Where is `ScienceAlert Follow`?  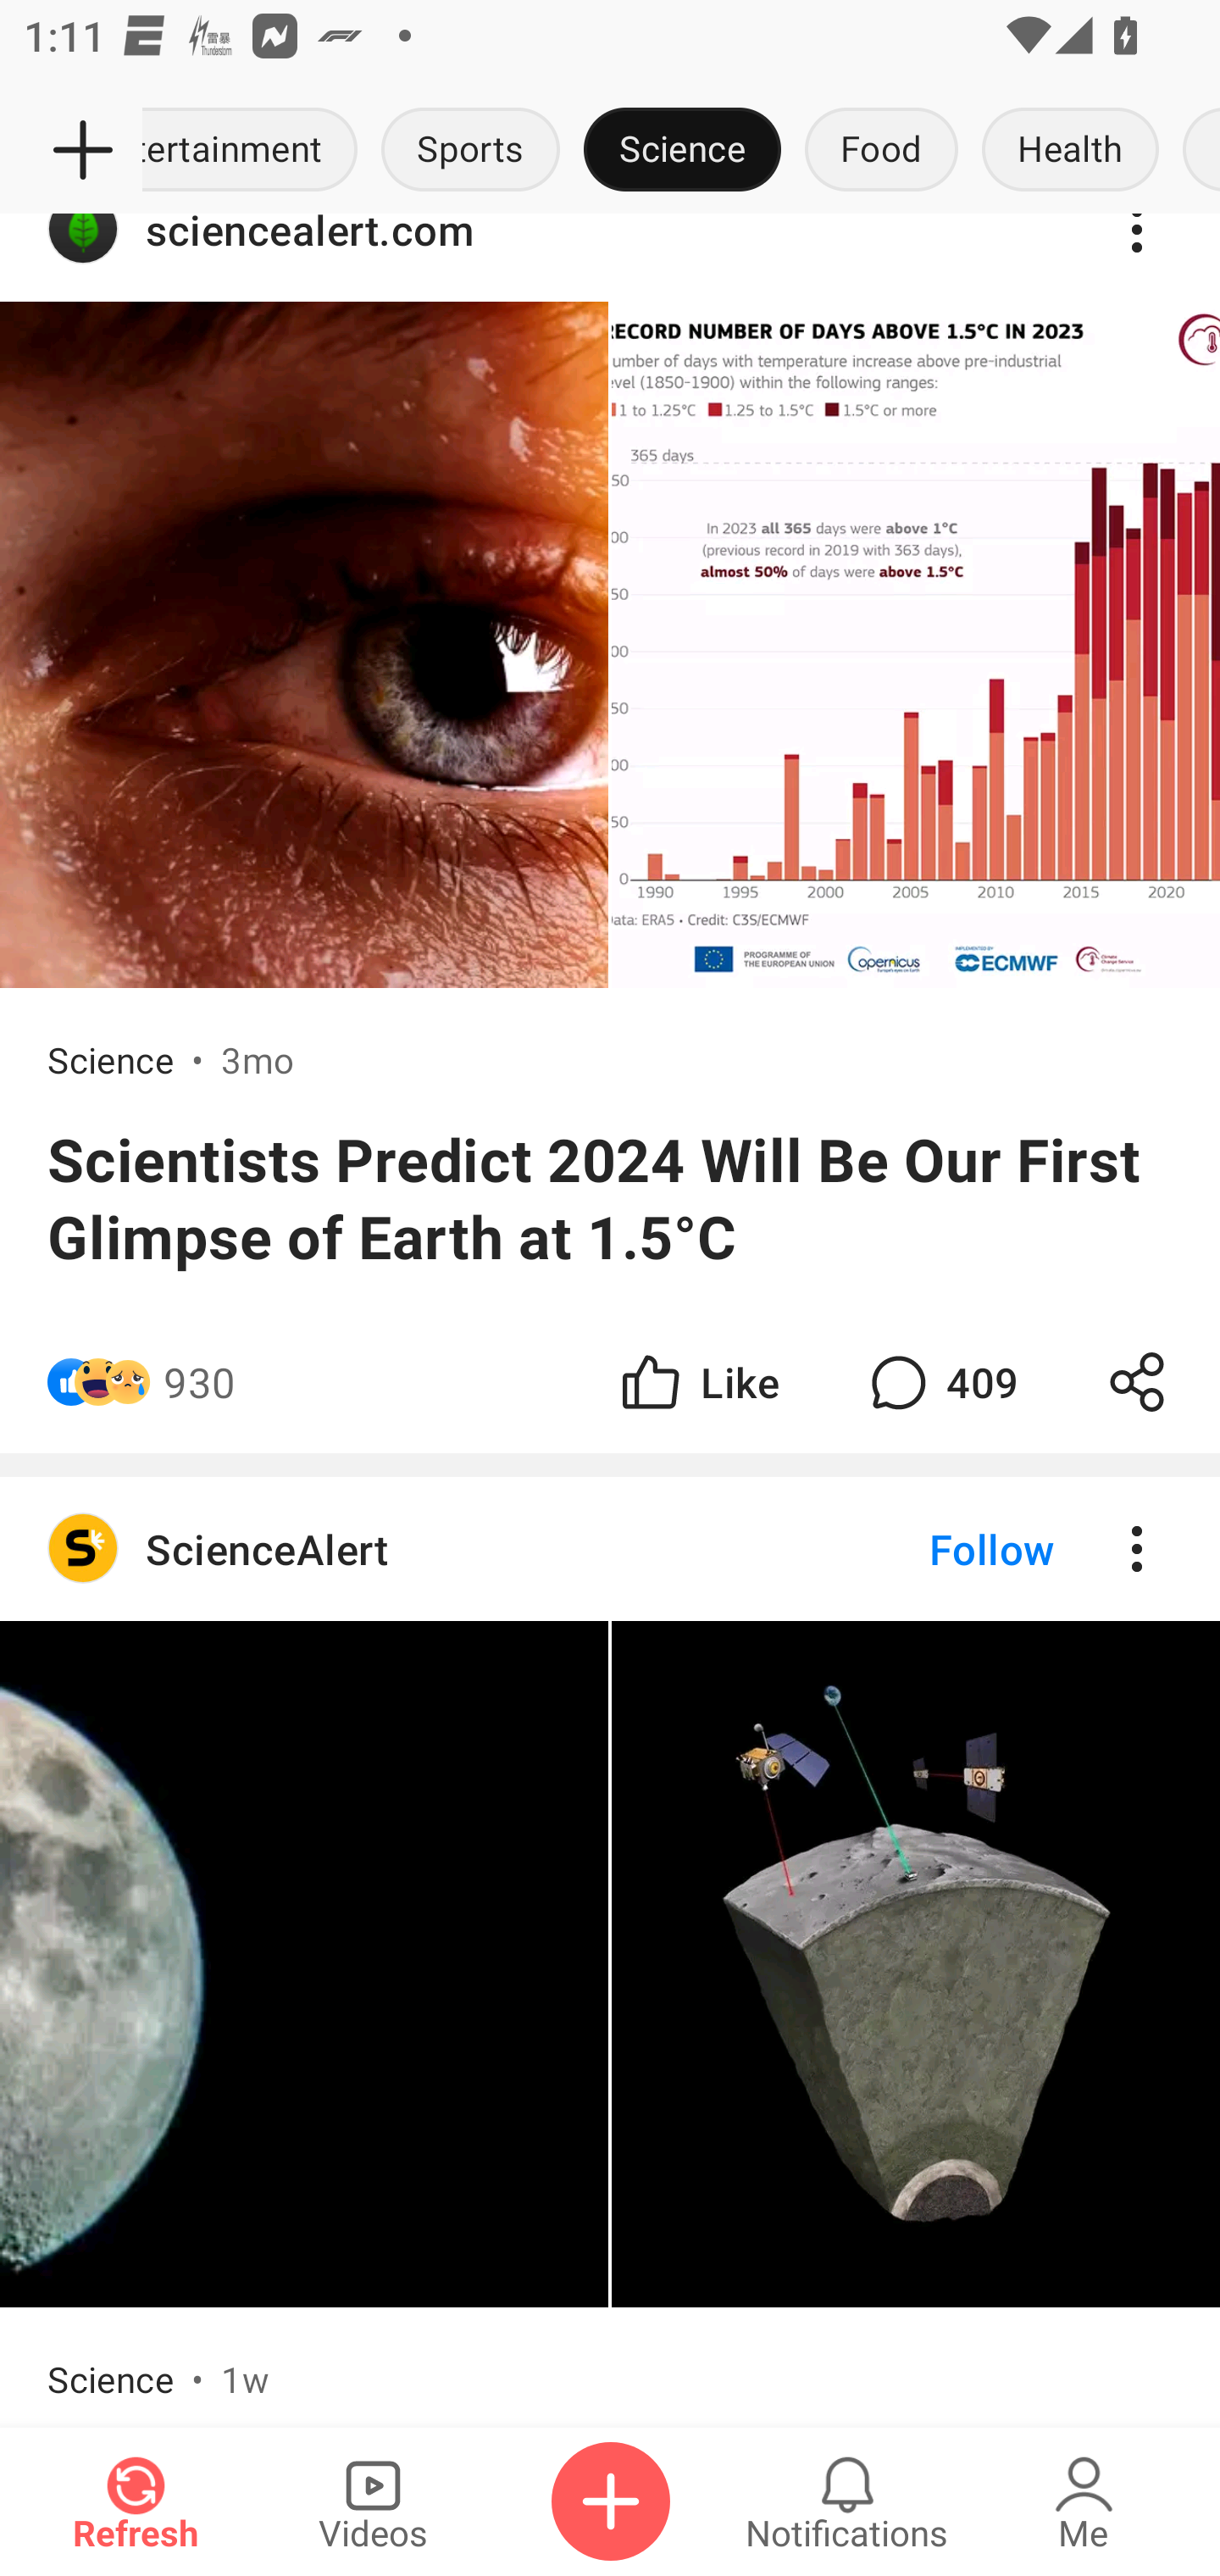 ScienceAlert Follow is located at coordinates (610, 1547).